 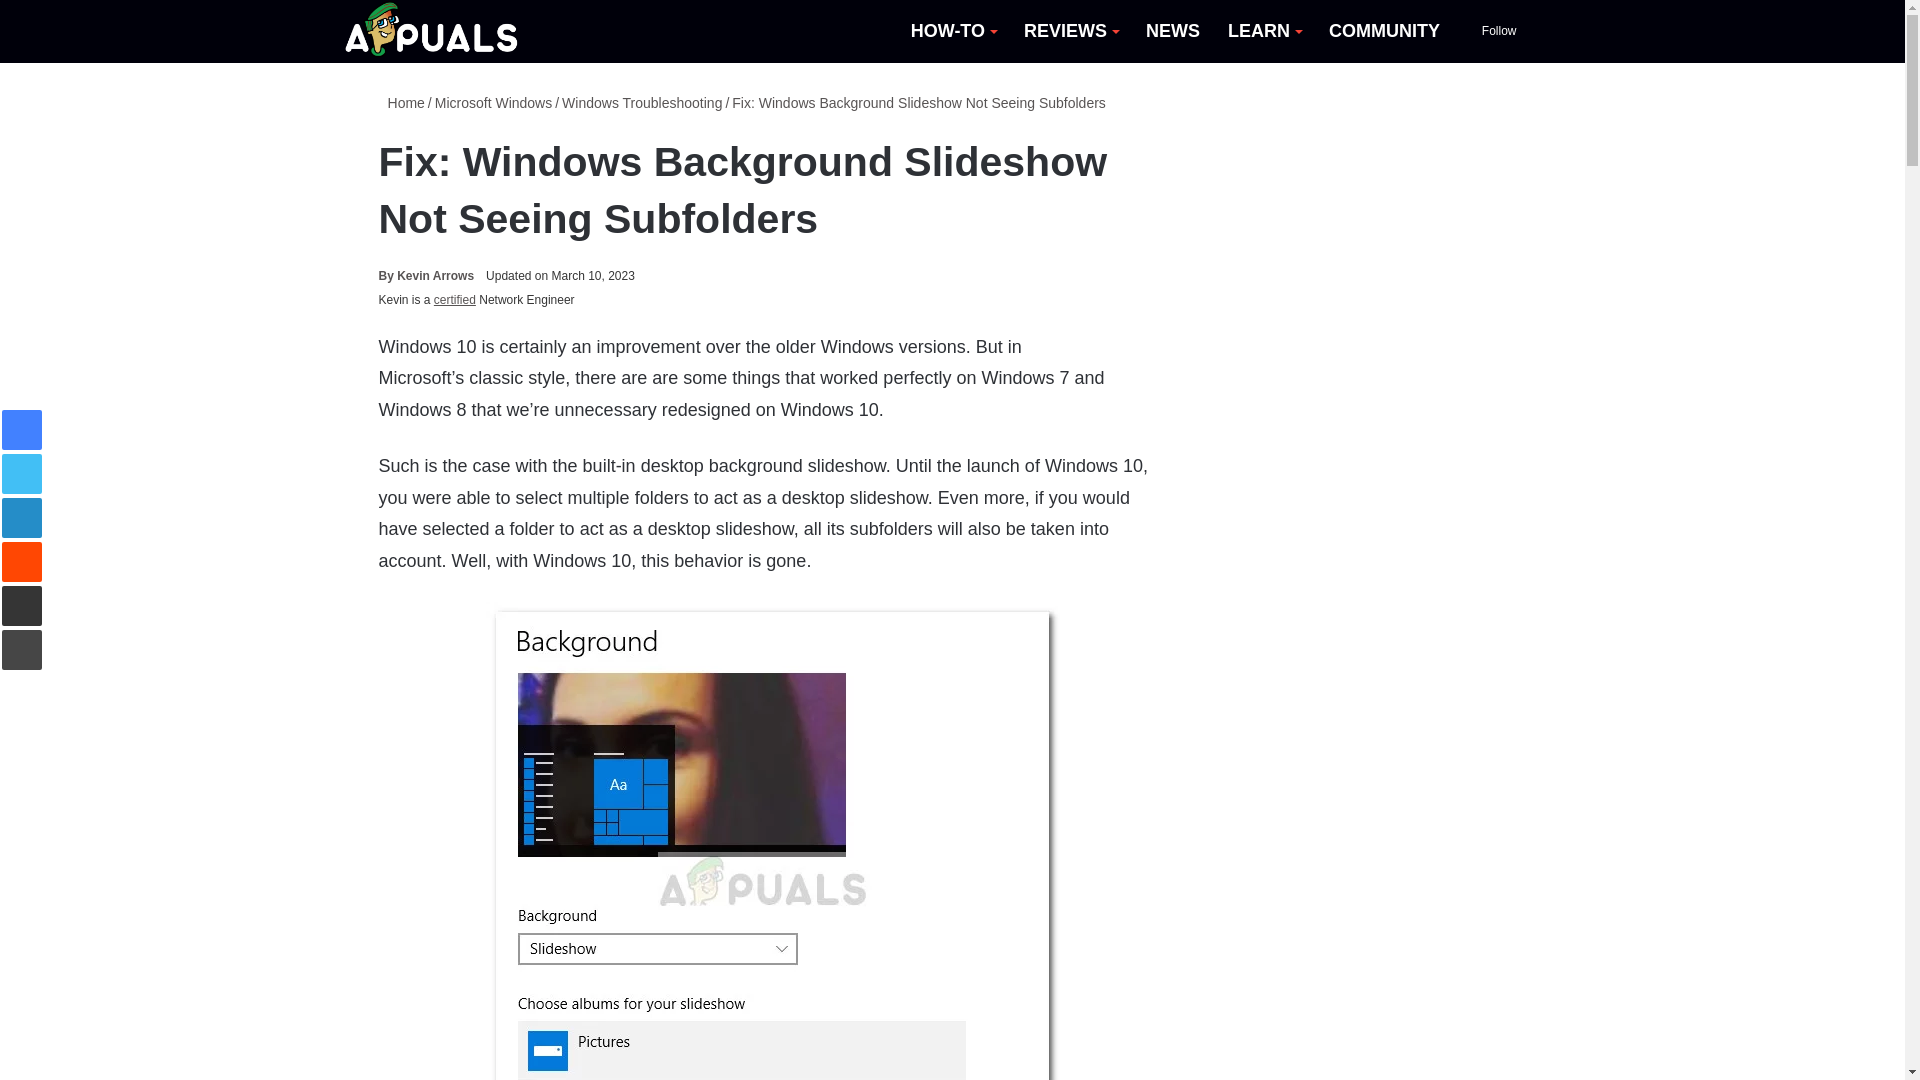 I want to click on Reddit, so click(x=22, y=562).